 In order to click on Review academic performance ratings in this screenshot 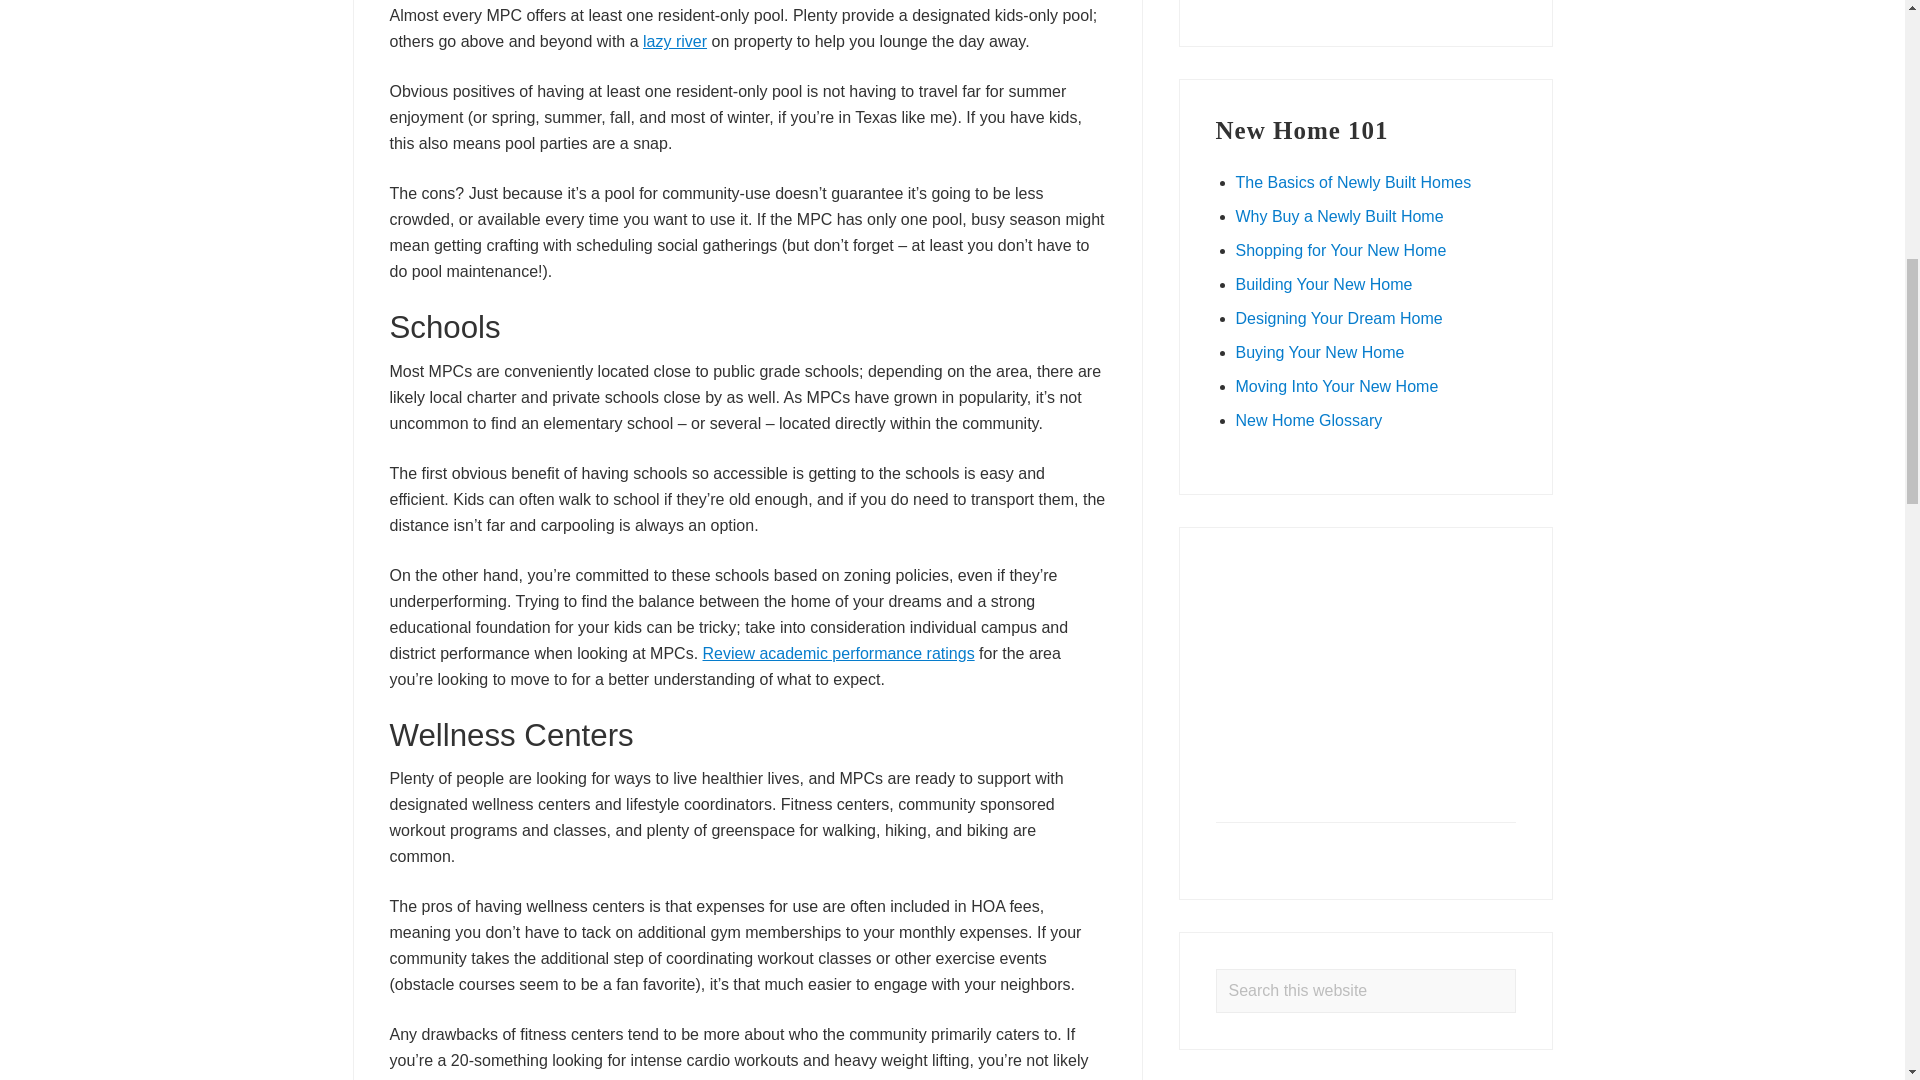, I will do `click(838, 653)`.